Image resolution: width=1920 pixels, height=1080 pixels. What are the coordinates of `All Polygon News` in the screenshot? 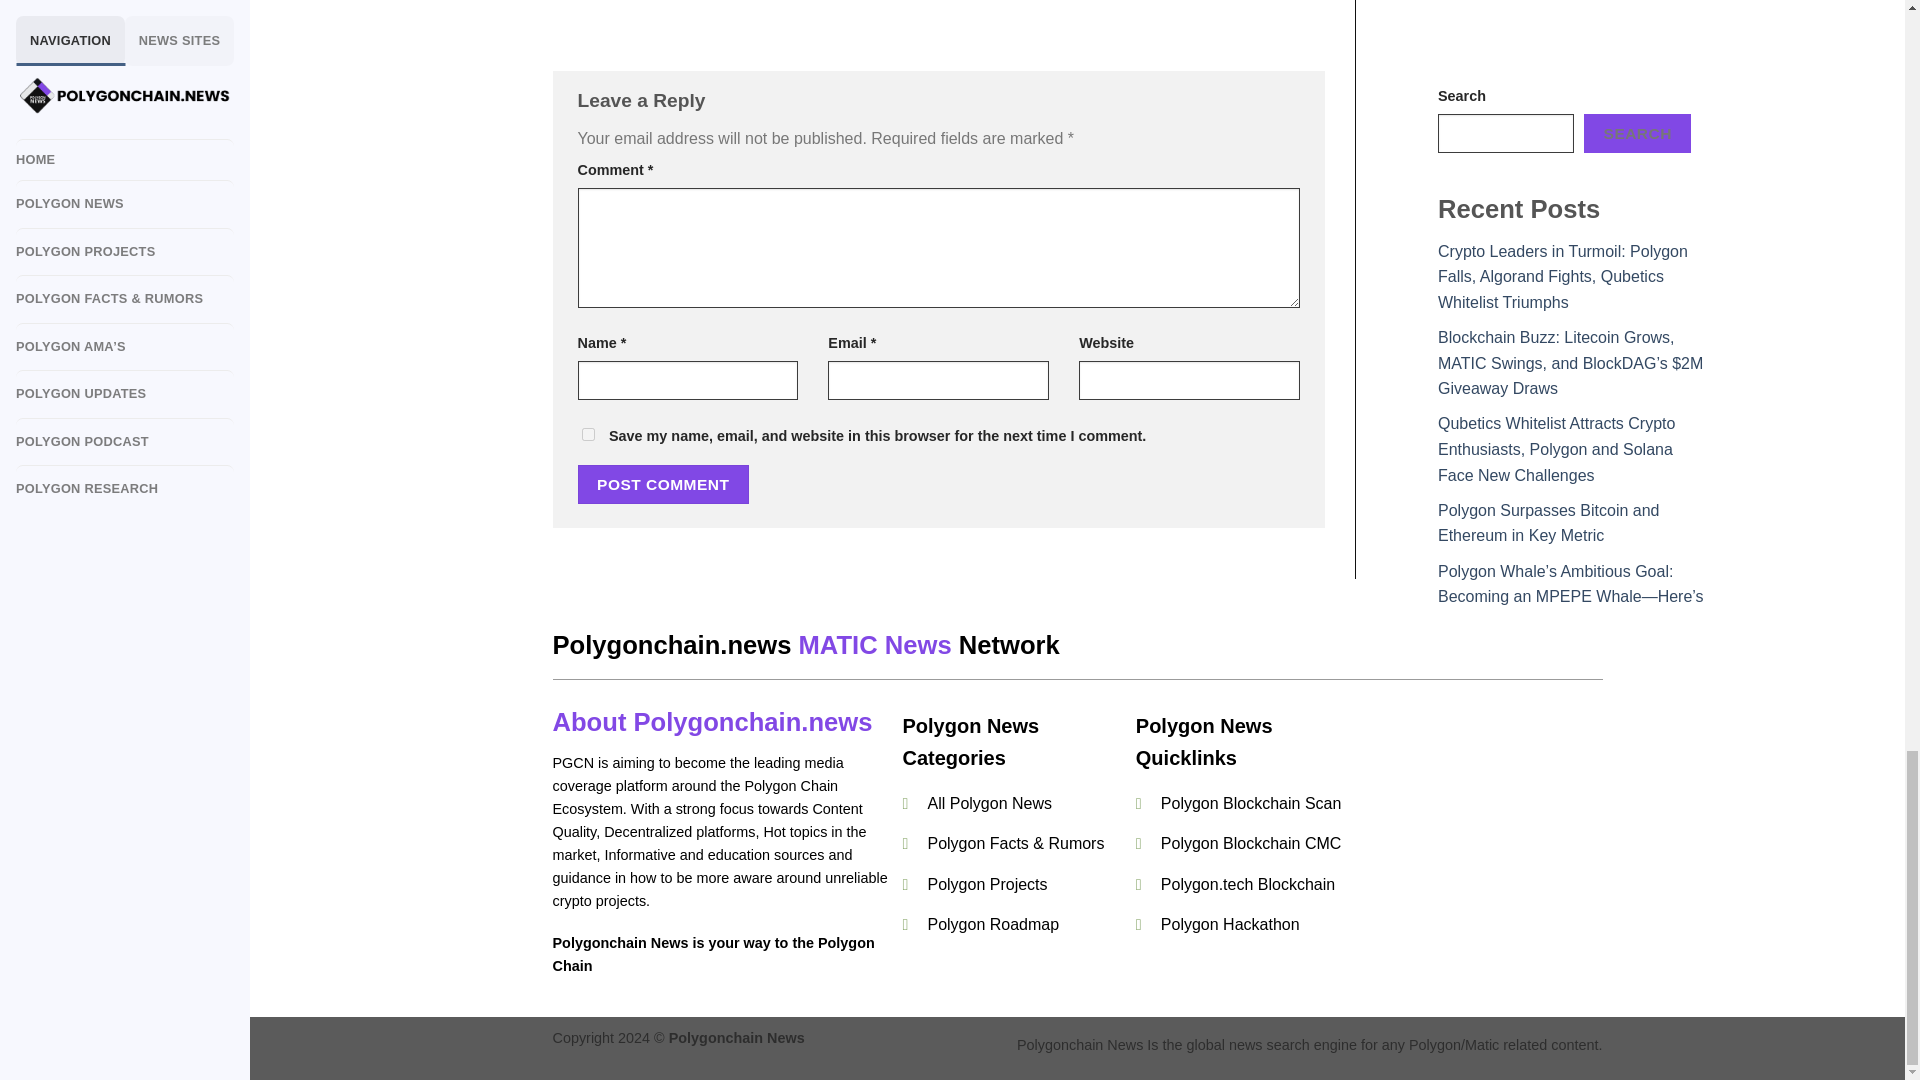 It's located at (990, 803).